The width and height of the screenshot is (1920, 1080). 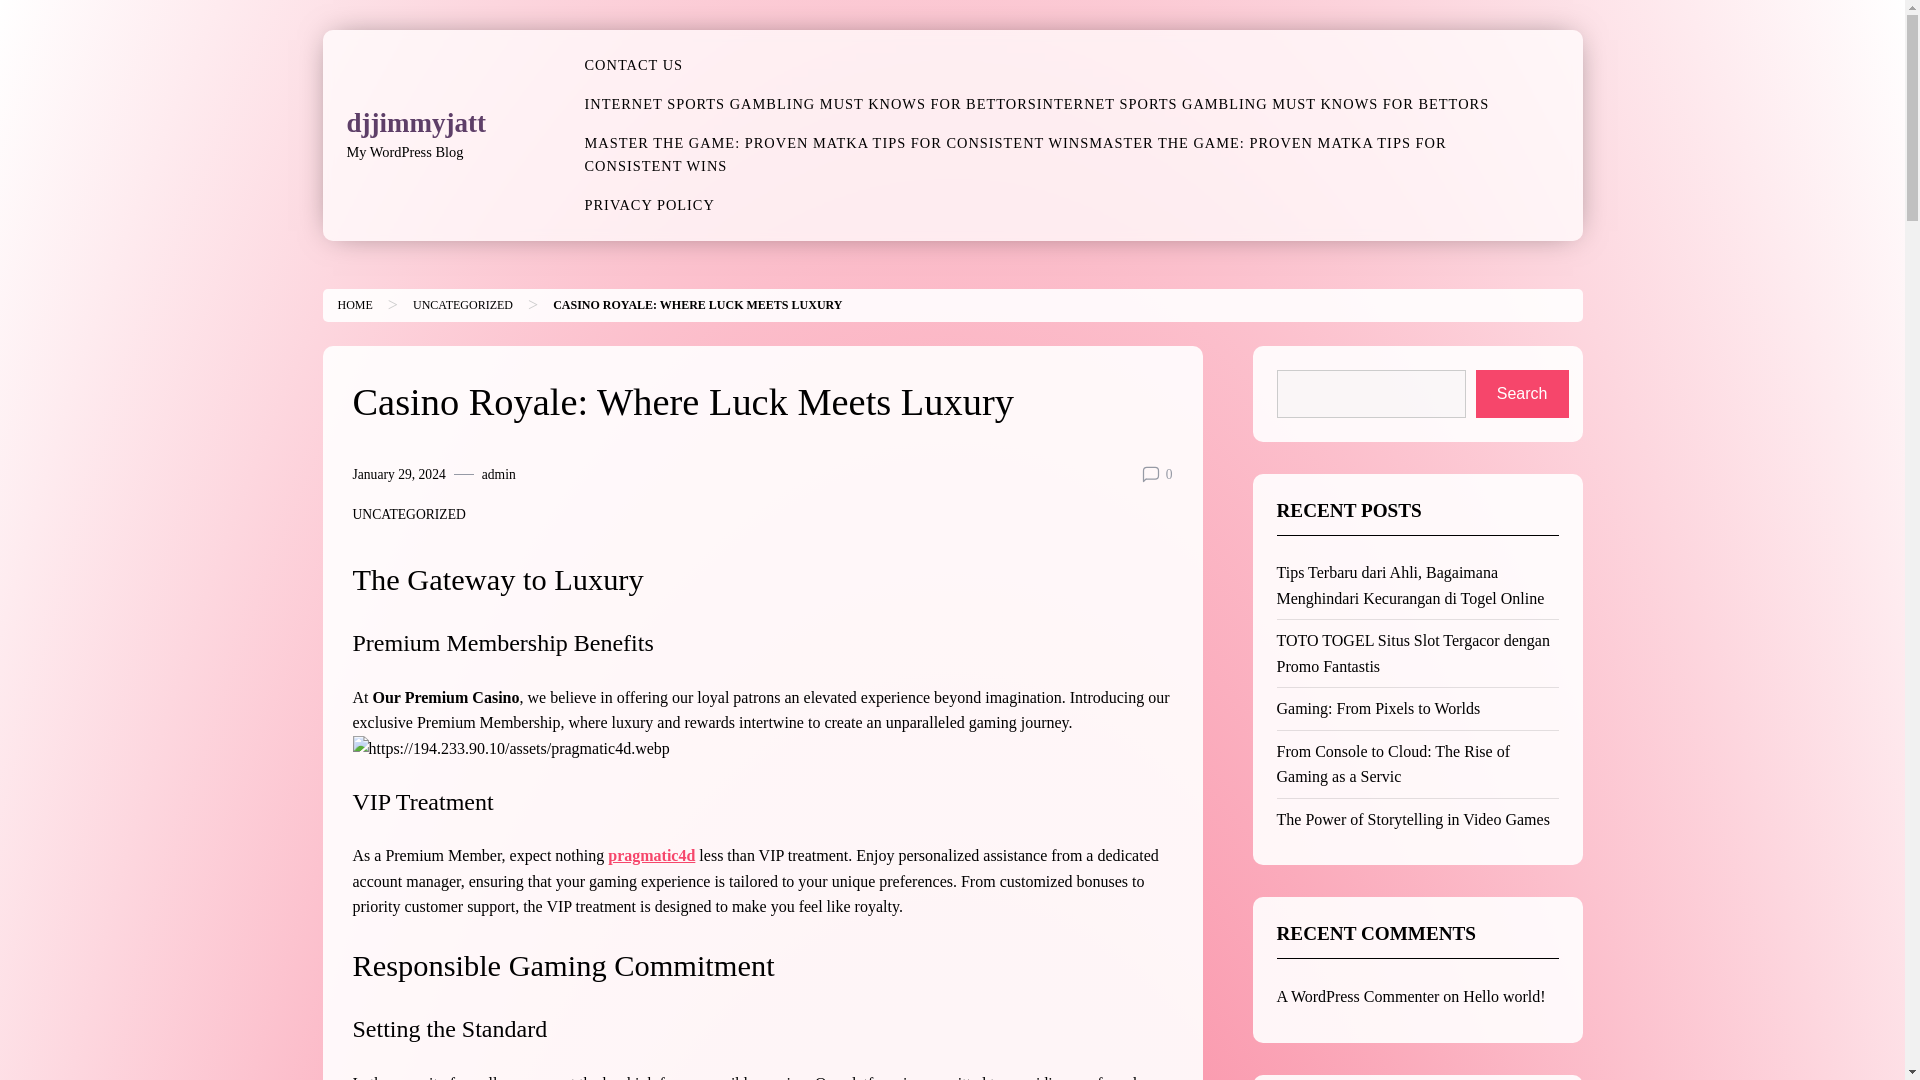 I want to click on Casino Royale: Where Luck Meets Luxury, so click(x=697, y=305).